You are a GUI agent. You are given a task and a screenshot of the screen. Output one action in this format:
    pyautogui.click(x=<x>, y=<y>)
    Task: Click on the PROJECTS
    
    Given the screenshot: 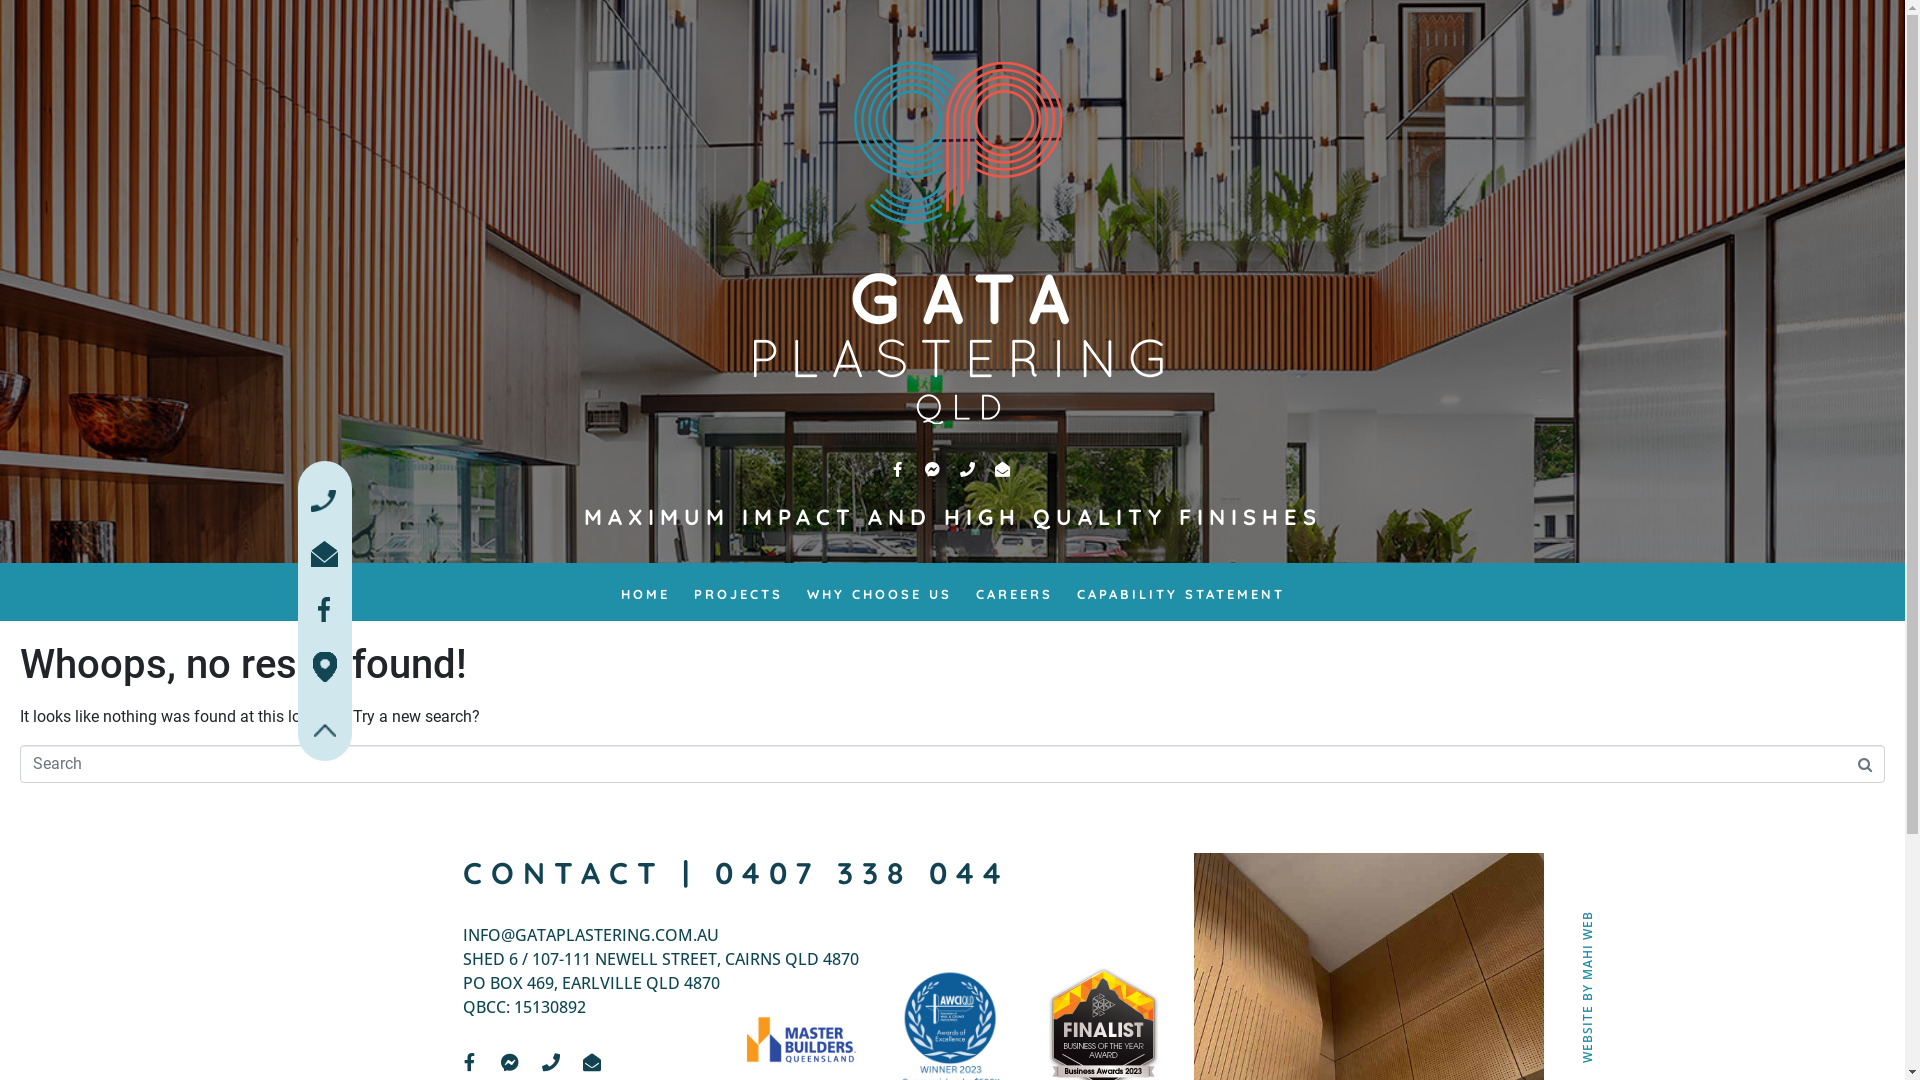 What is the action you would take?
    pyautogui.click(x=738, y=597)
    